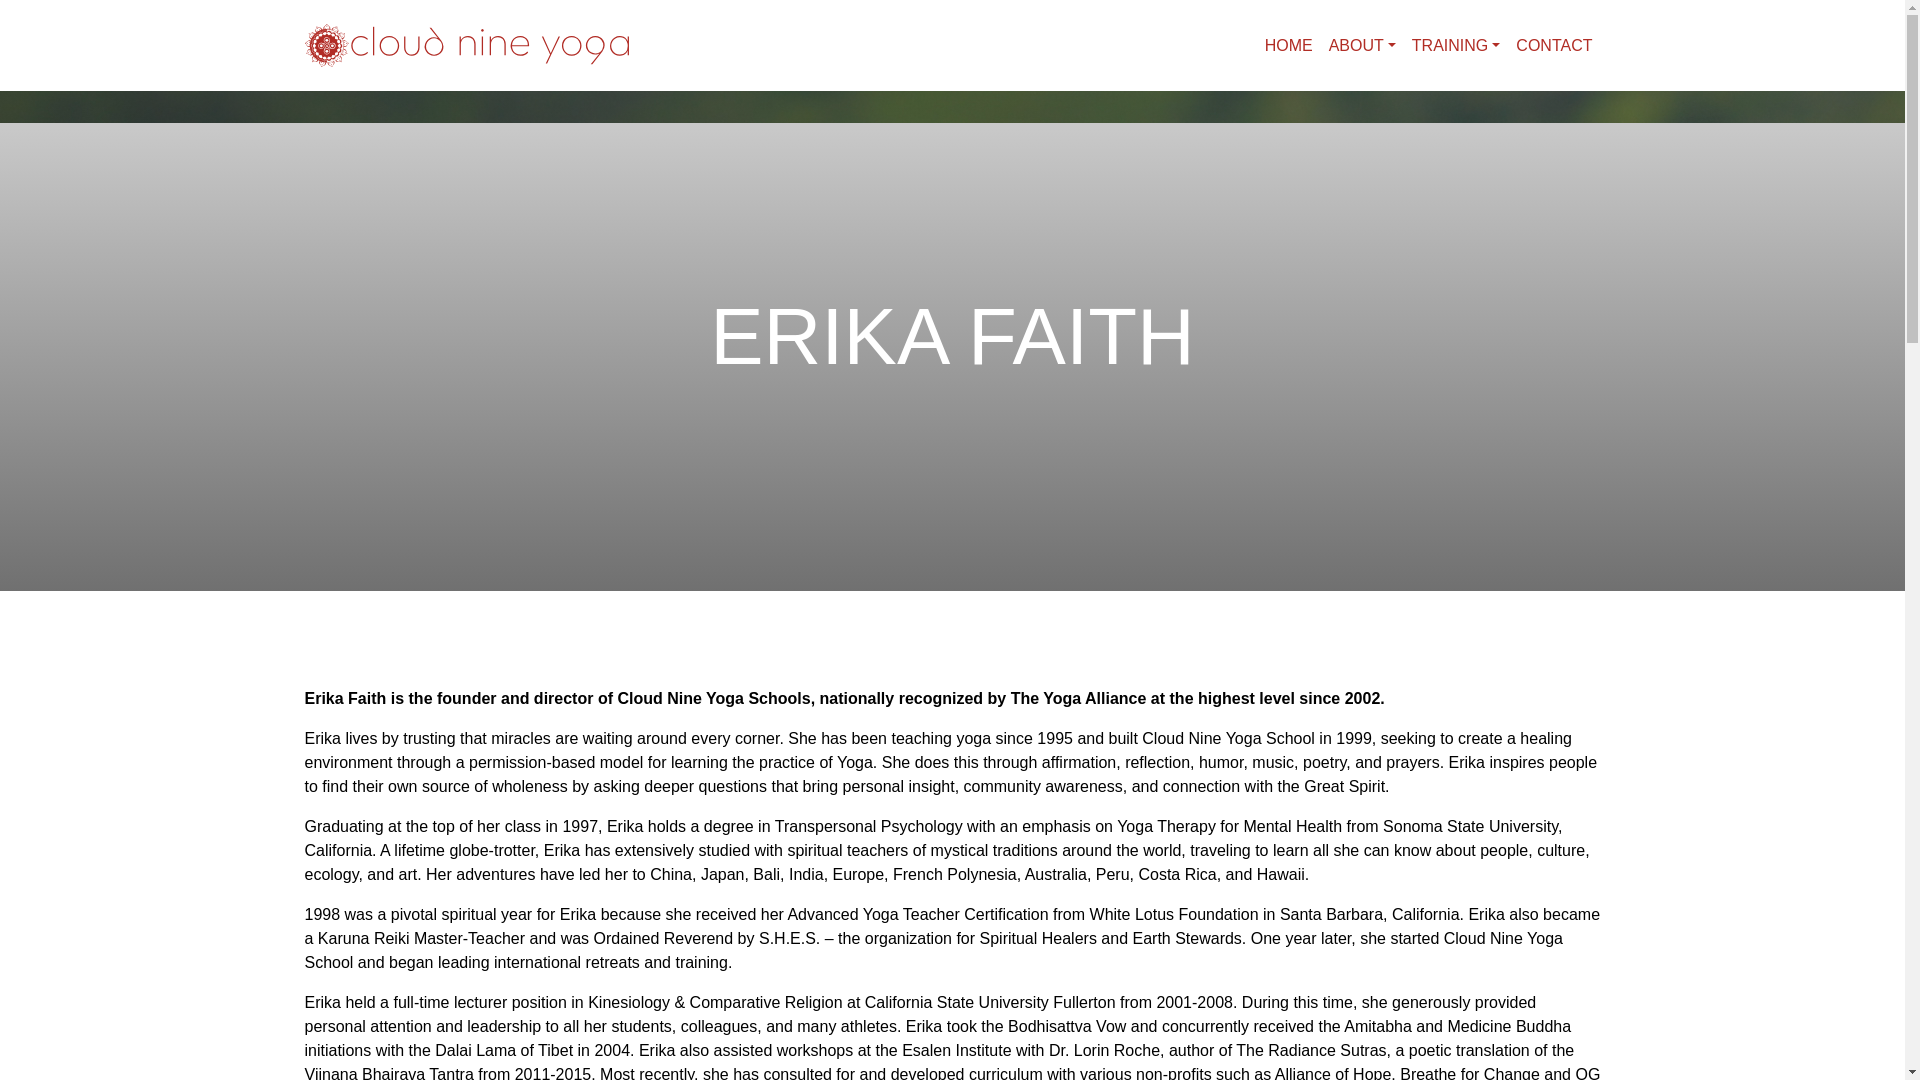  What do you see at coordinates (1288, 45) in the screenshot?
I see `HOME` at bounding box center [1288, 45].